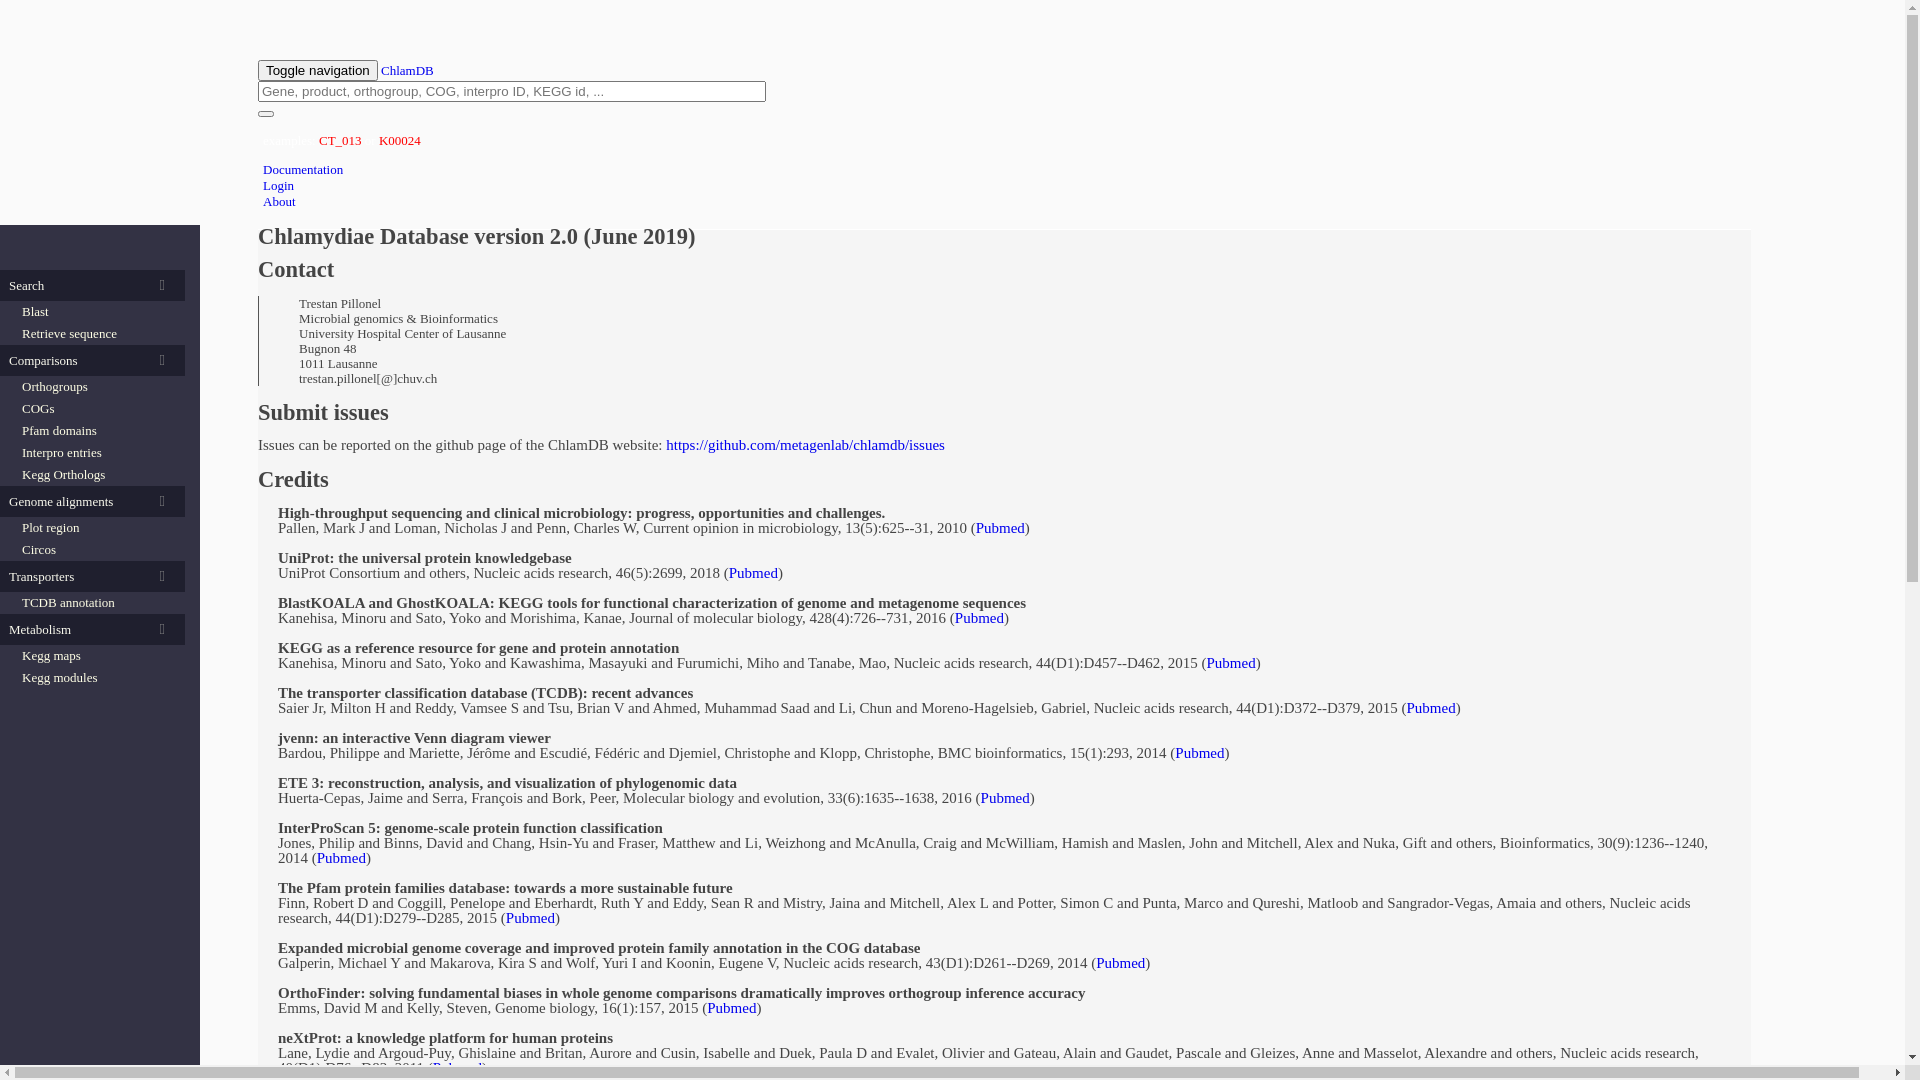  Describe the element at coordinates (1230, 663) in the screenshot. I see `Pubmed` at that location.